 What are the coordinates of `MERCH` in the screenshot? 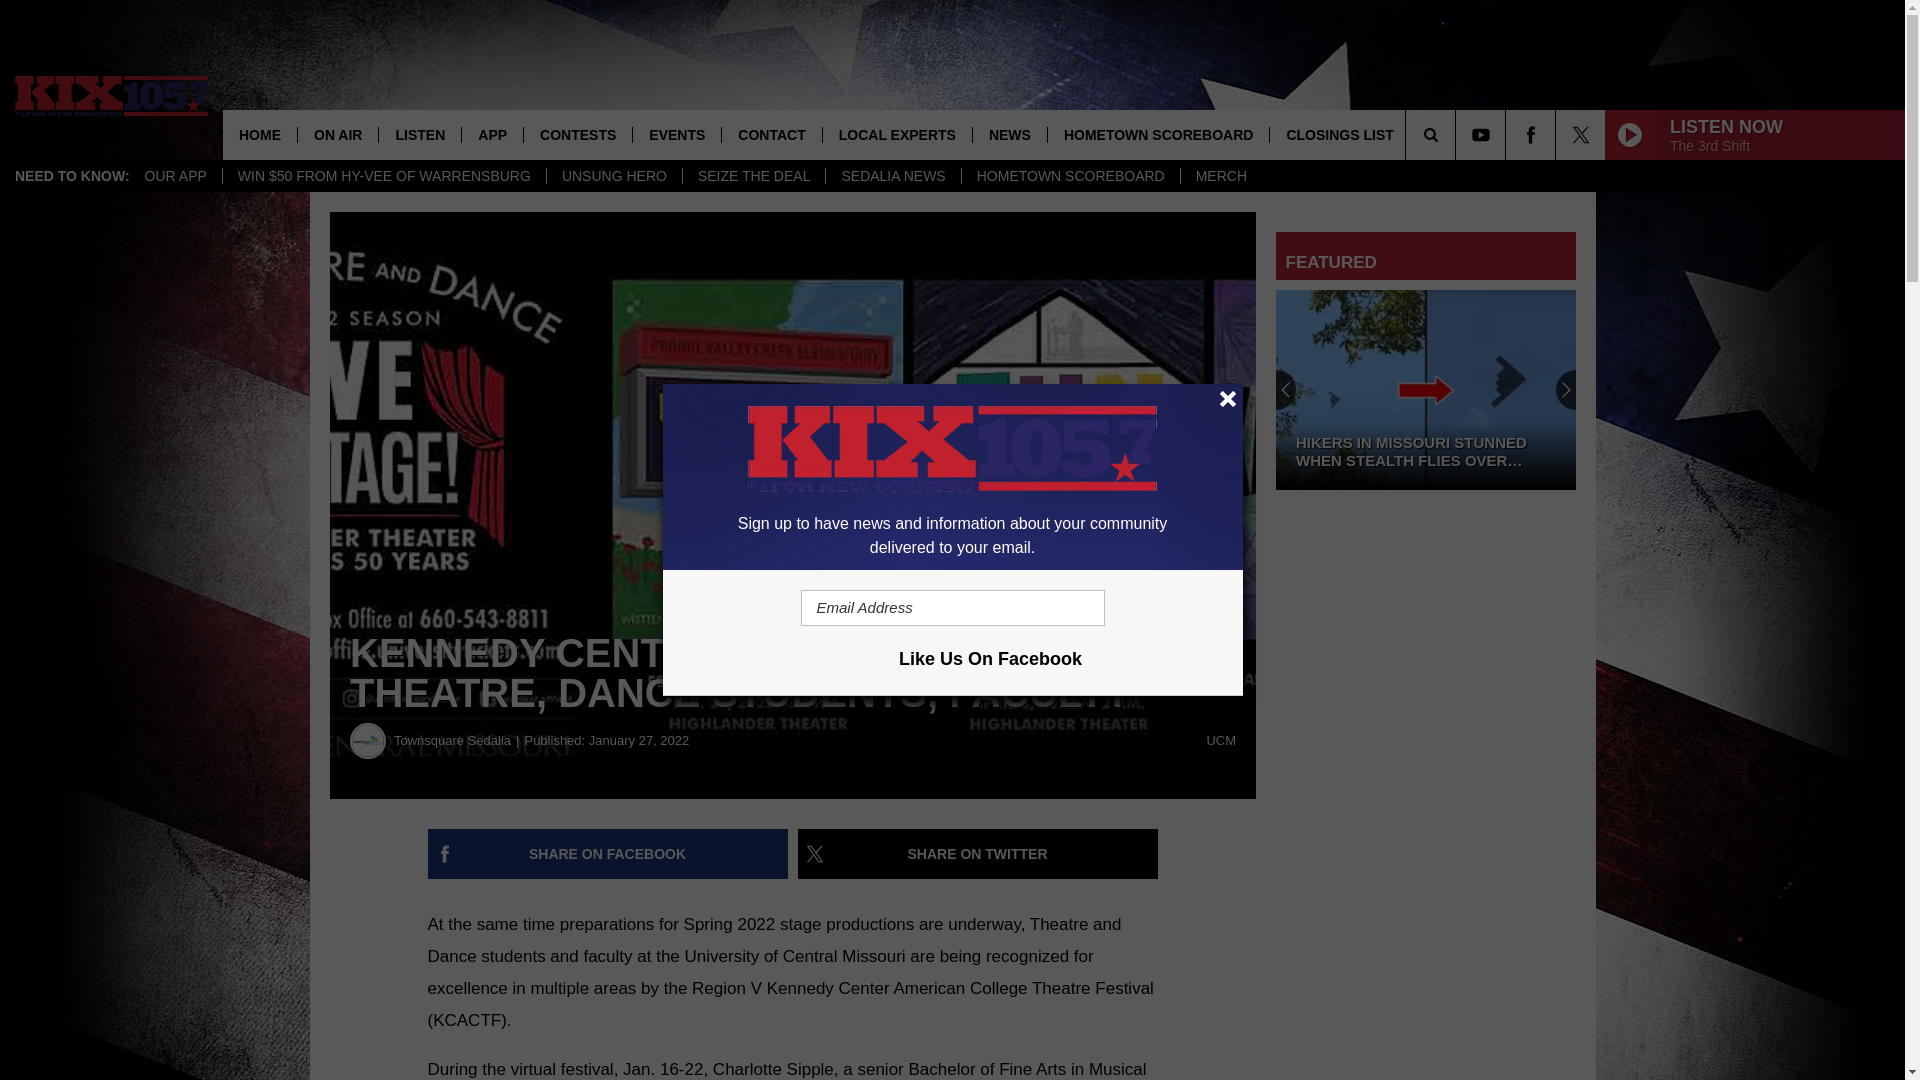 It's located at (1220, 176).